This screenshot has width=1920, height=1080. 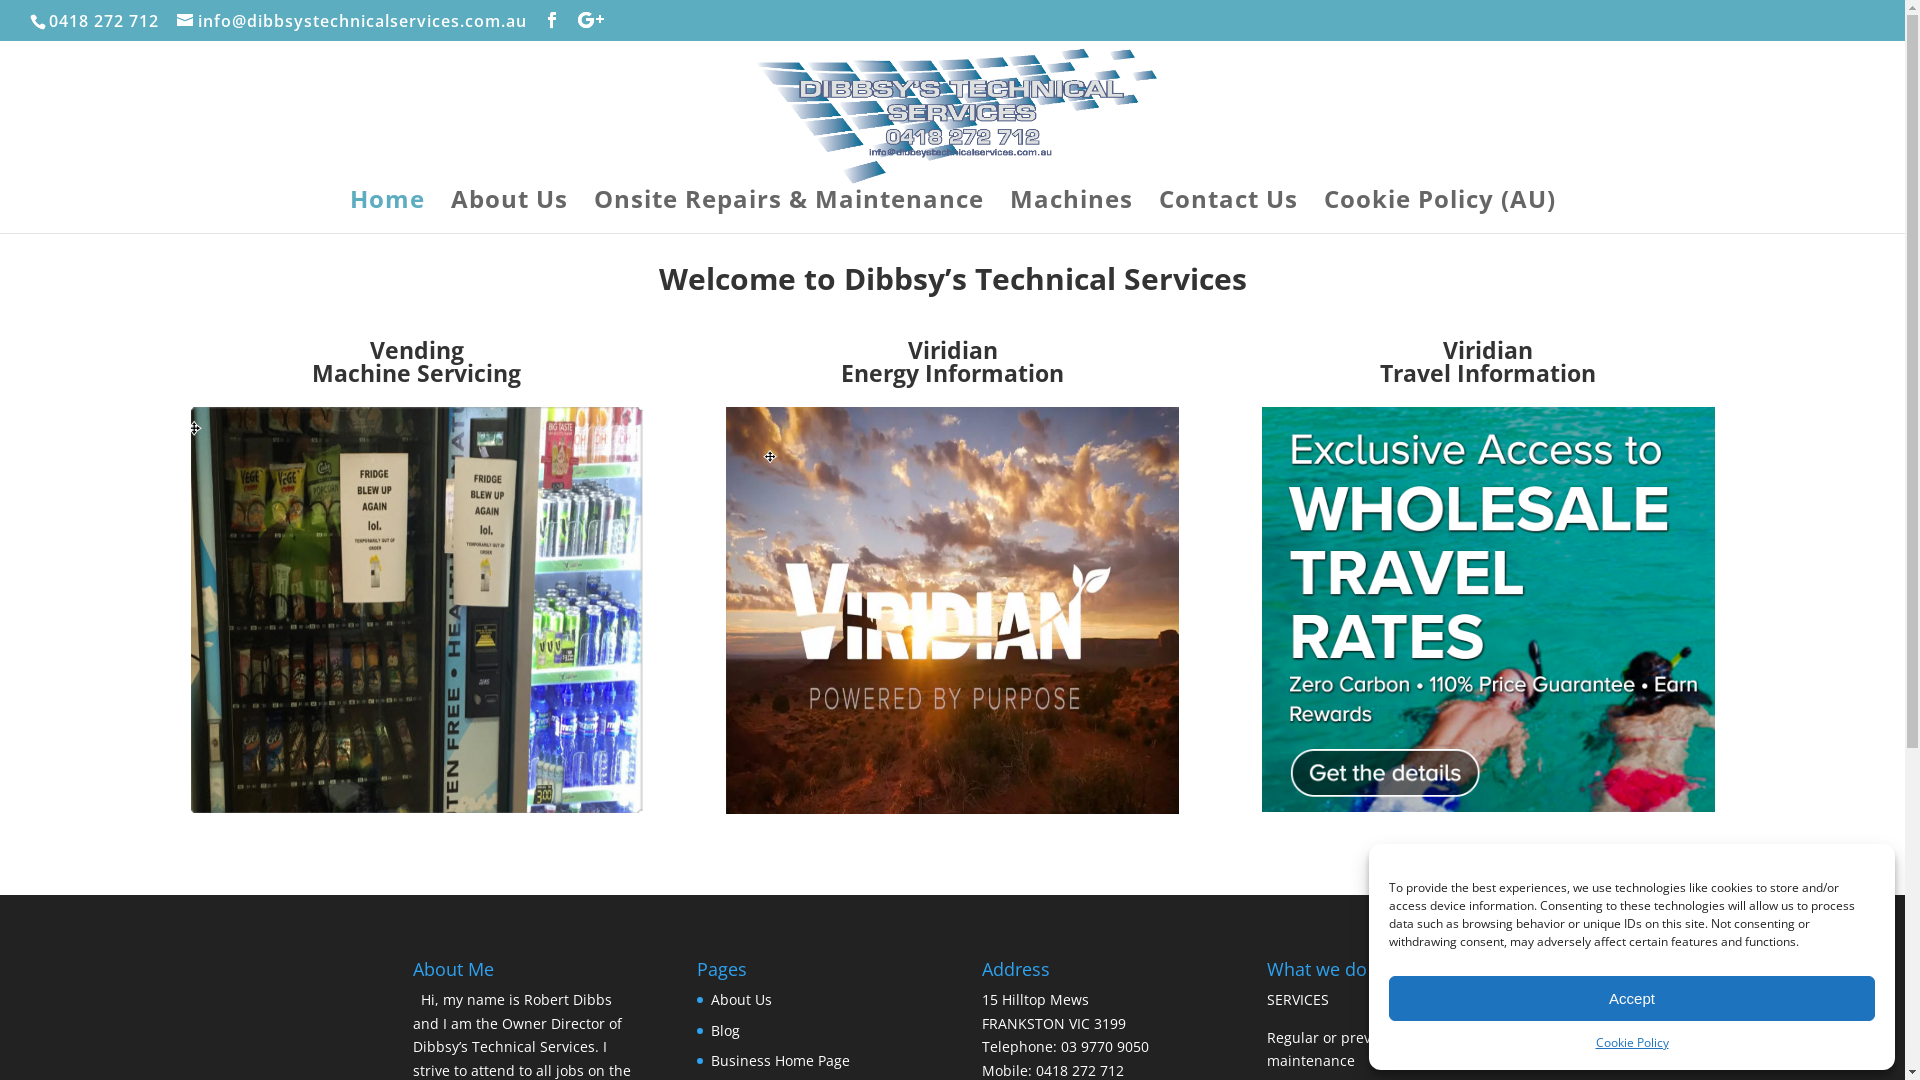 I want to click on Viridian
Energy Information, so click(x=952, y=362).